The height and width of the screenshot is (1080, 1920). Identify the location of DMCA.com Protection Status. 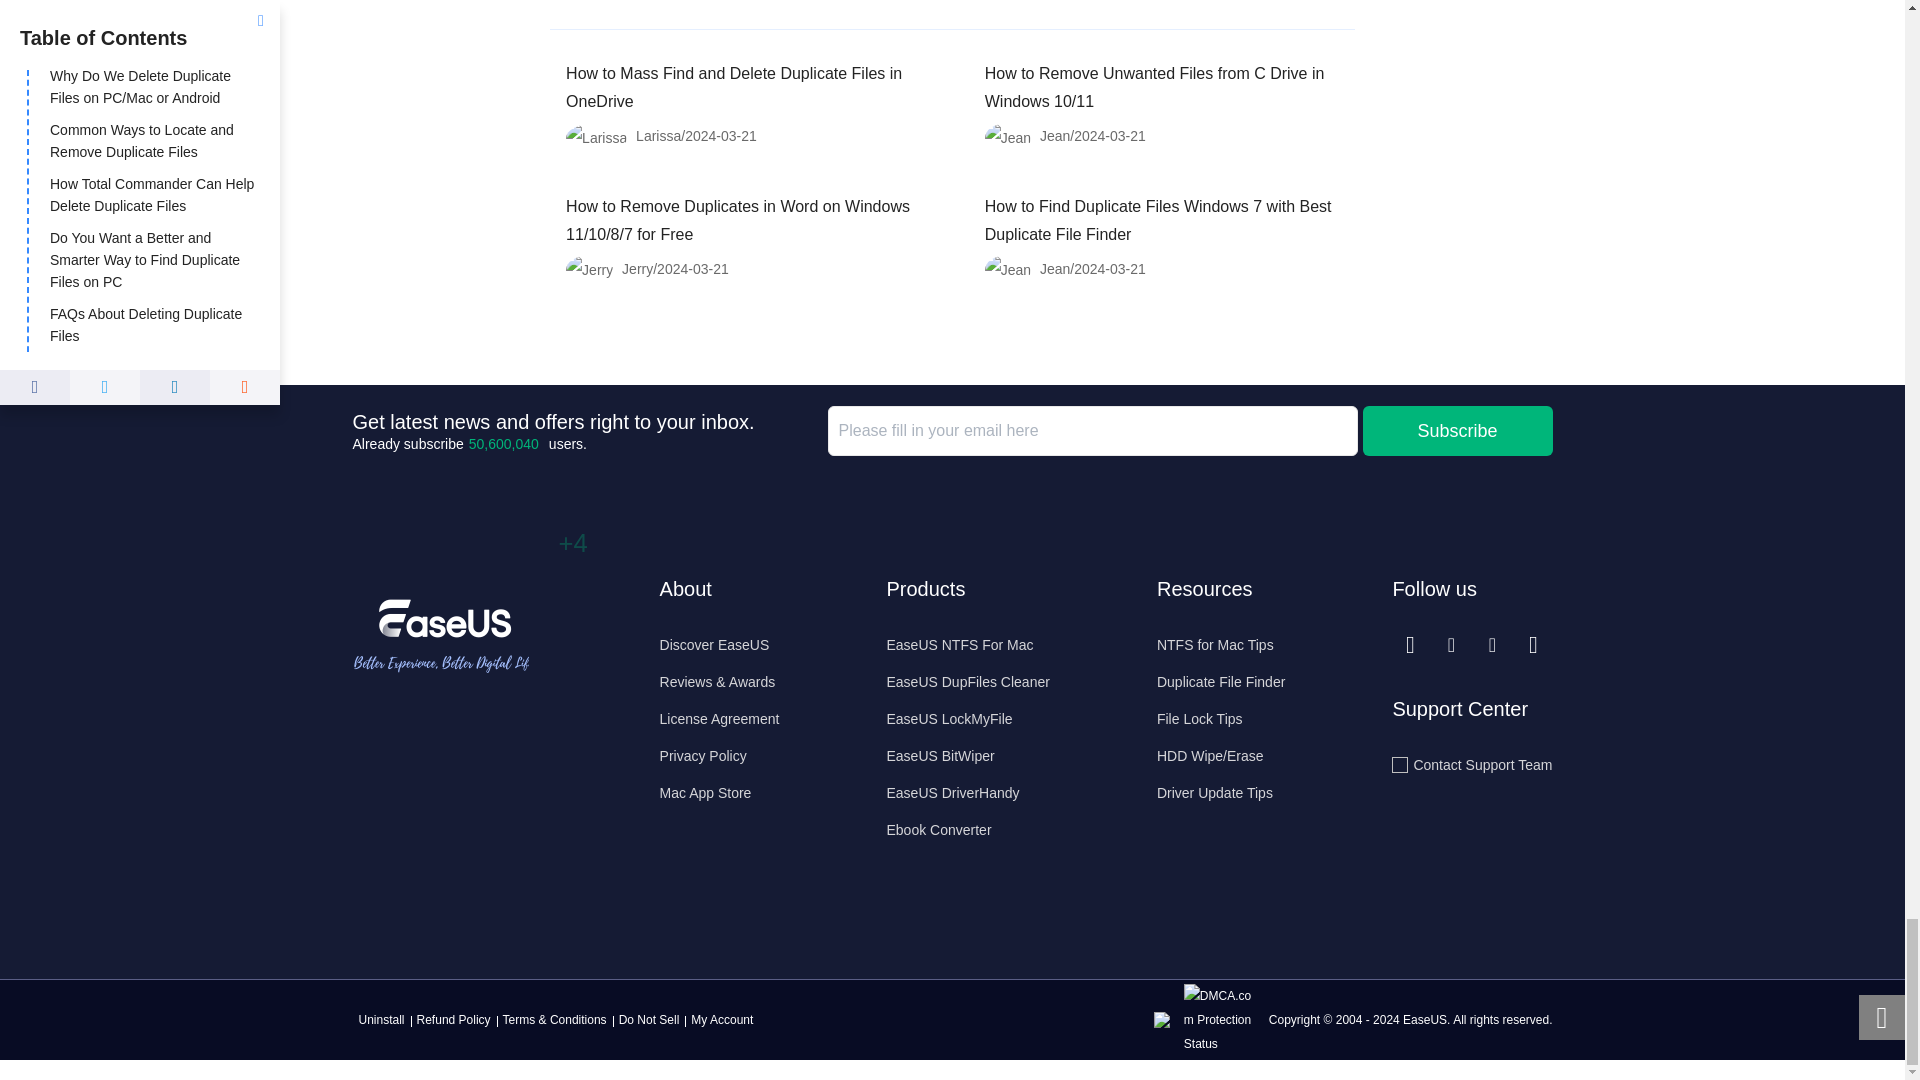
(1224, 1018).